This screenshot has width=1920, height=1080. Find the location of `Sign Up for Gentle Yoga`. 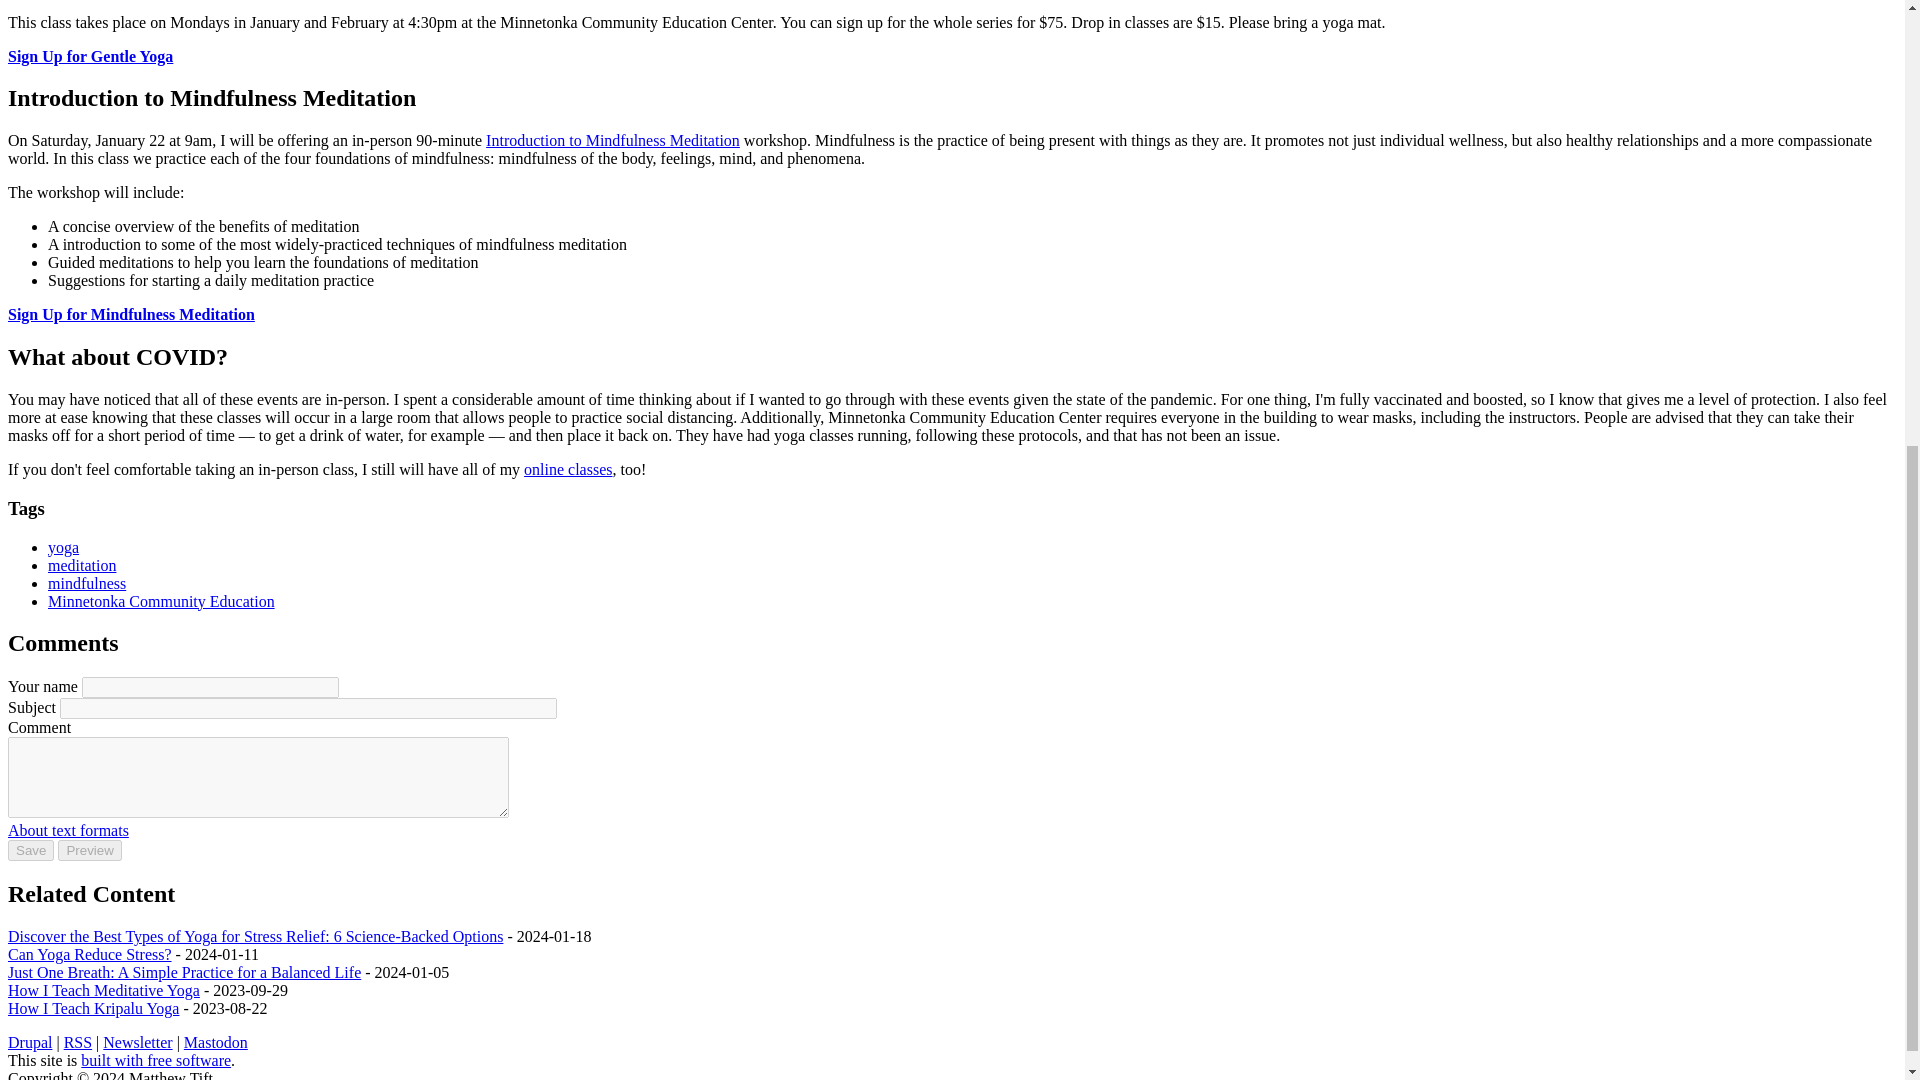

Sign Up for Gentle Yoga is located at coordinates (90, 55).